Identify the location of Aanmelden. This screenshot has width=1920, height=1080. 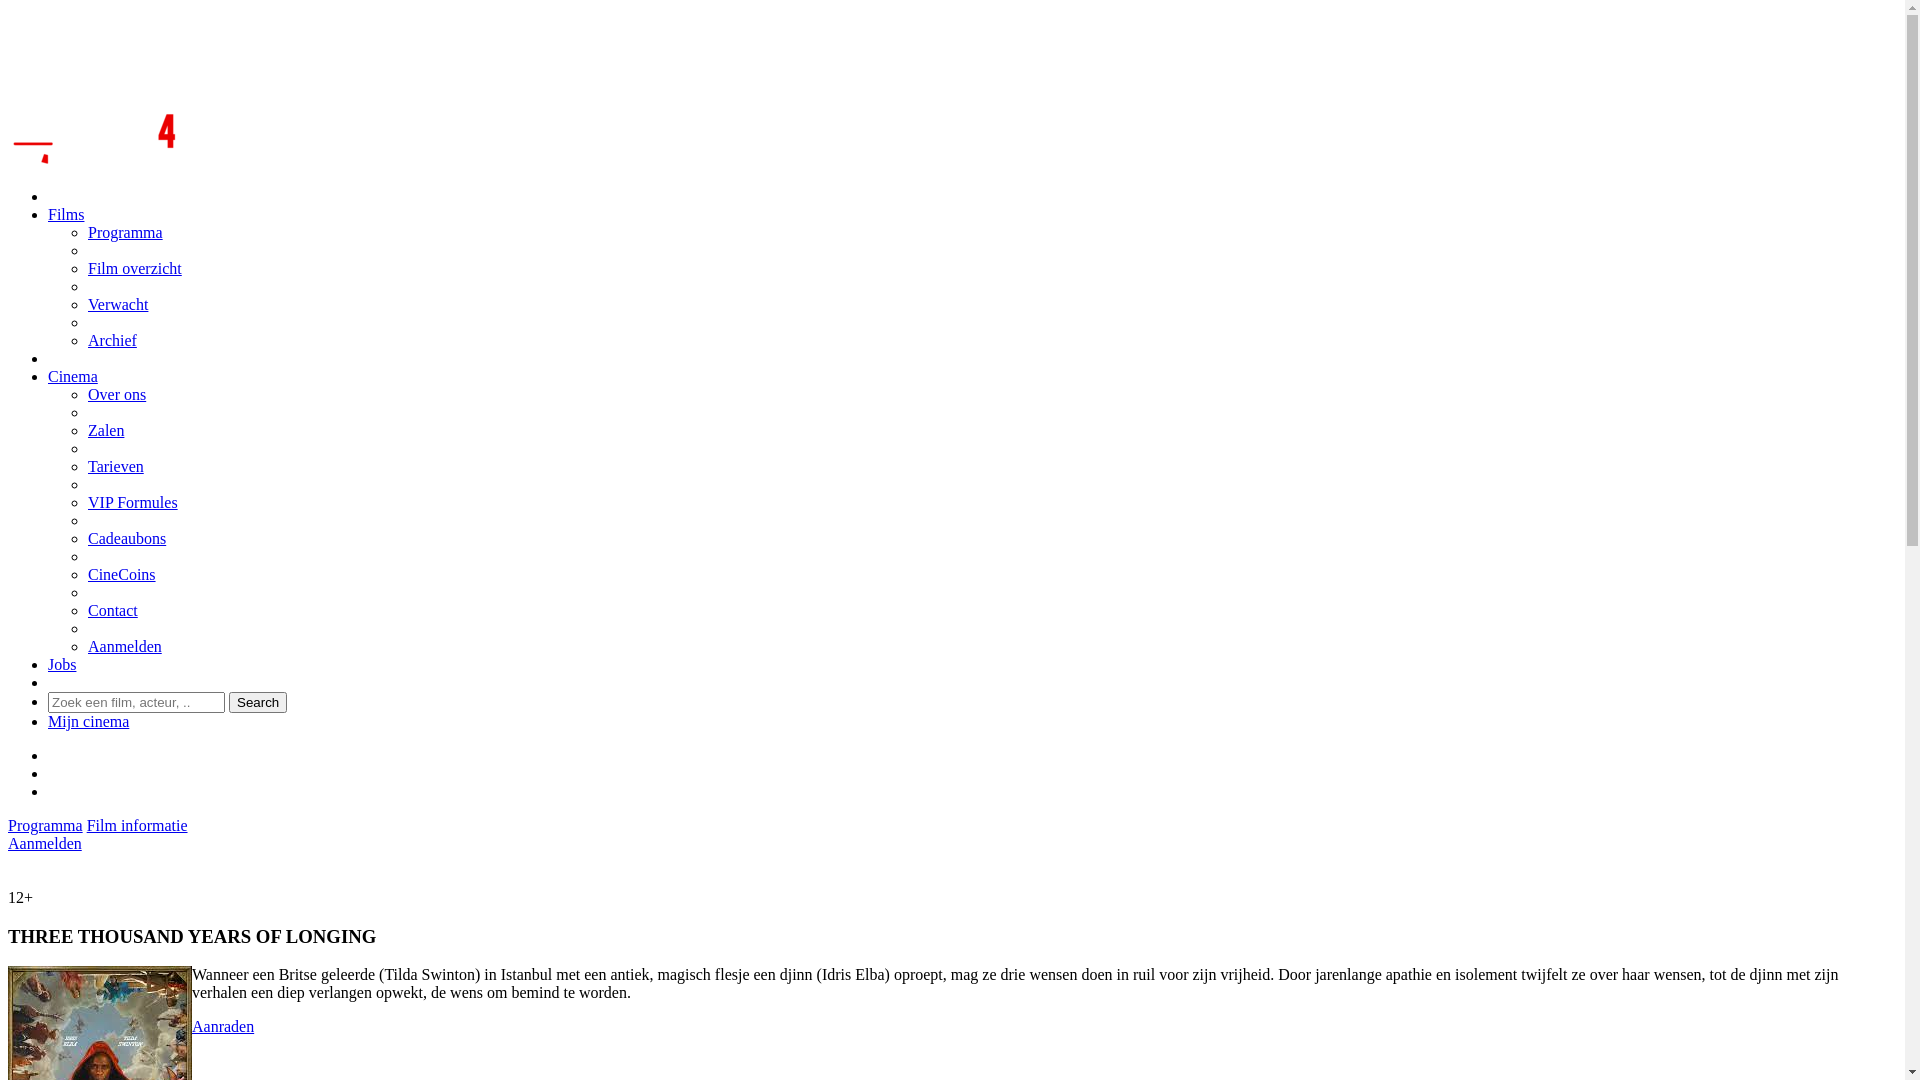
(125, 646).